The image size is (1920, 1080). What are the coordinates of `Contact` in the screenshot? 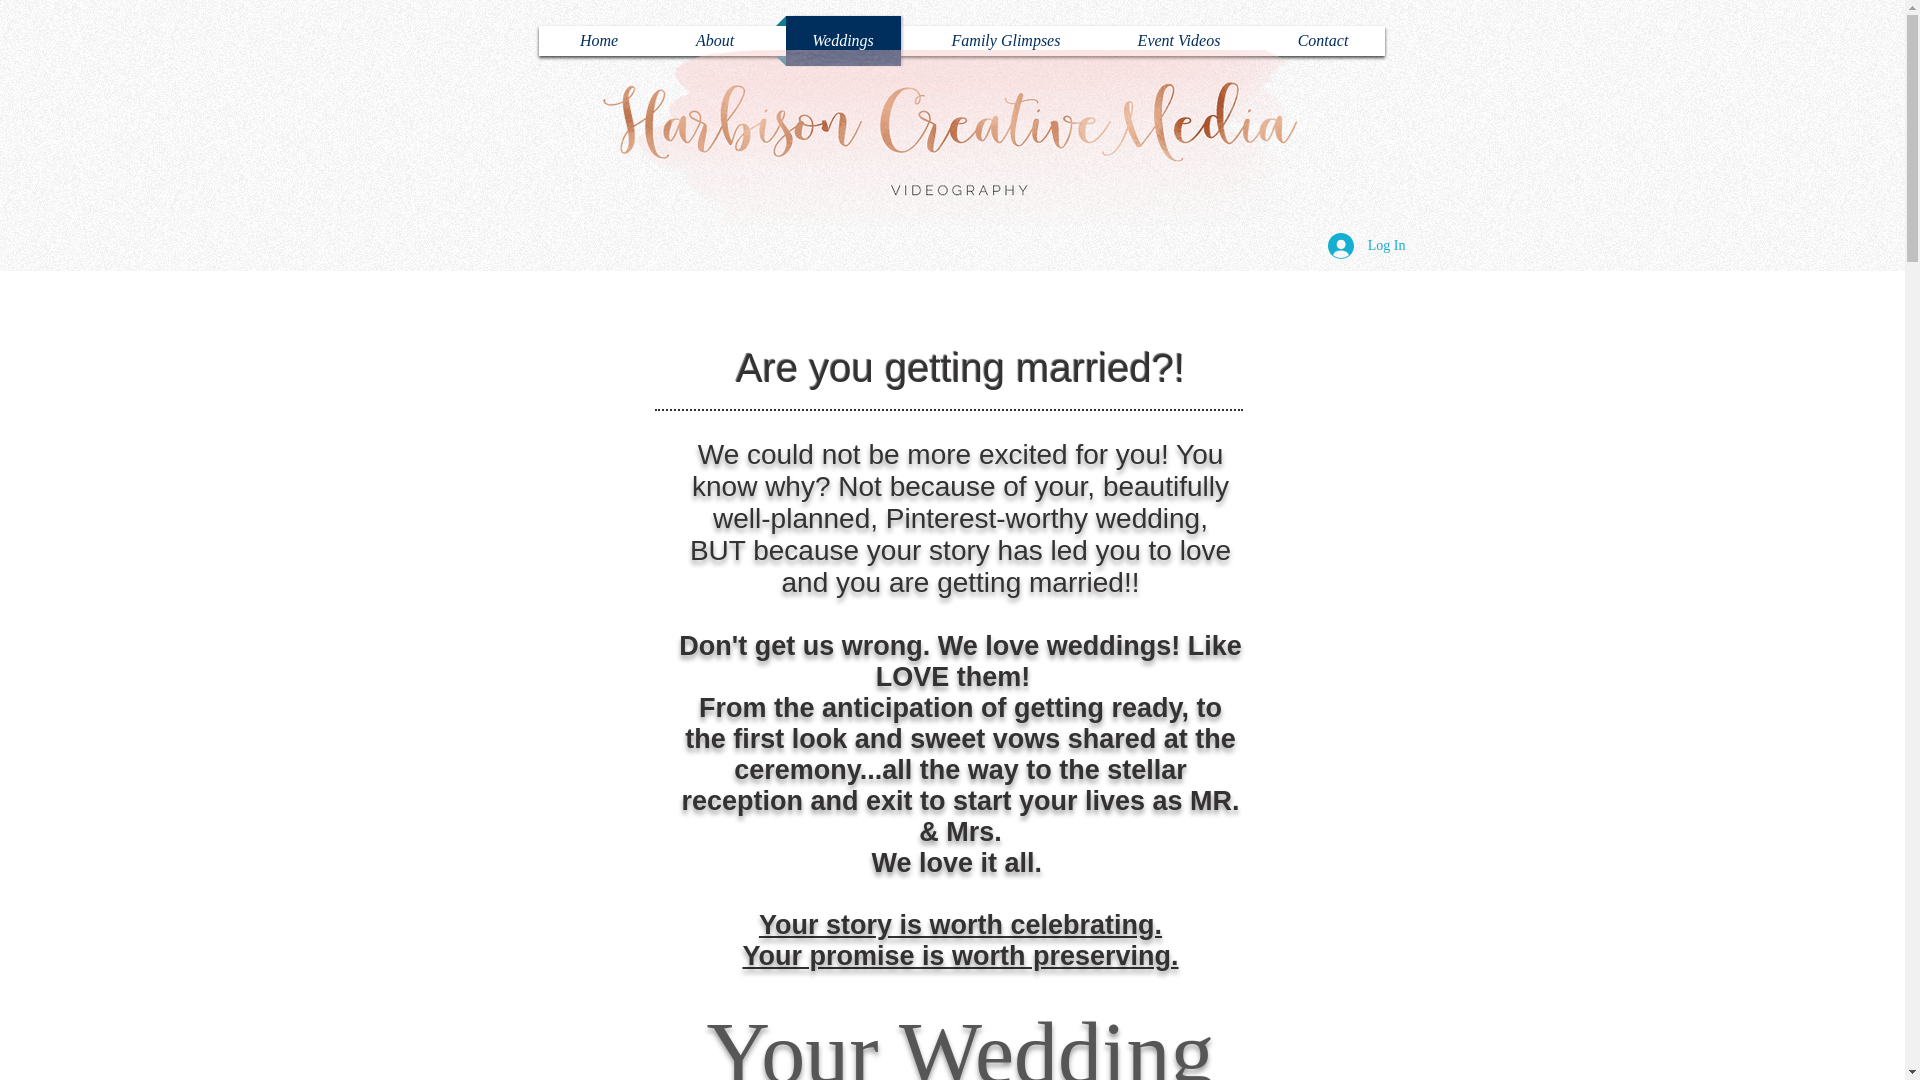 It's located at (1322, 40).